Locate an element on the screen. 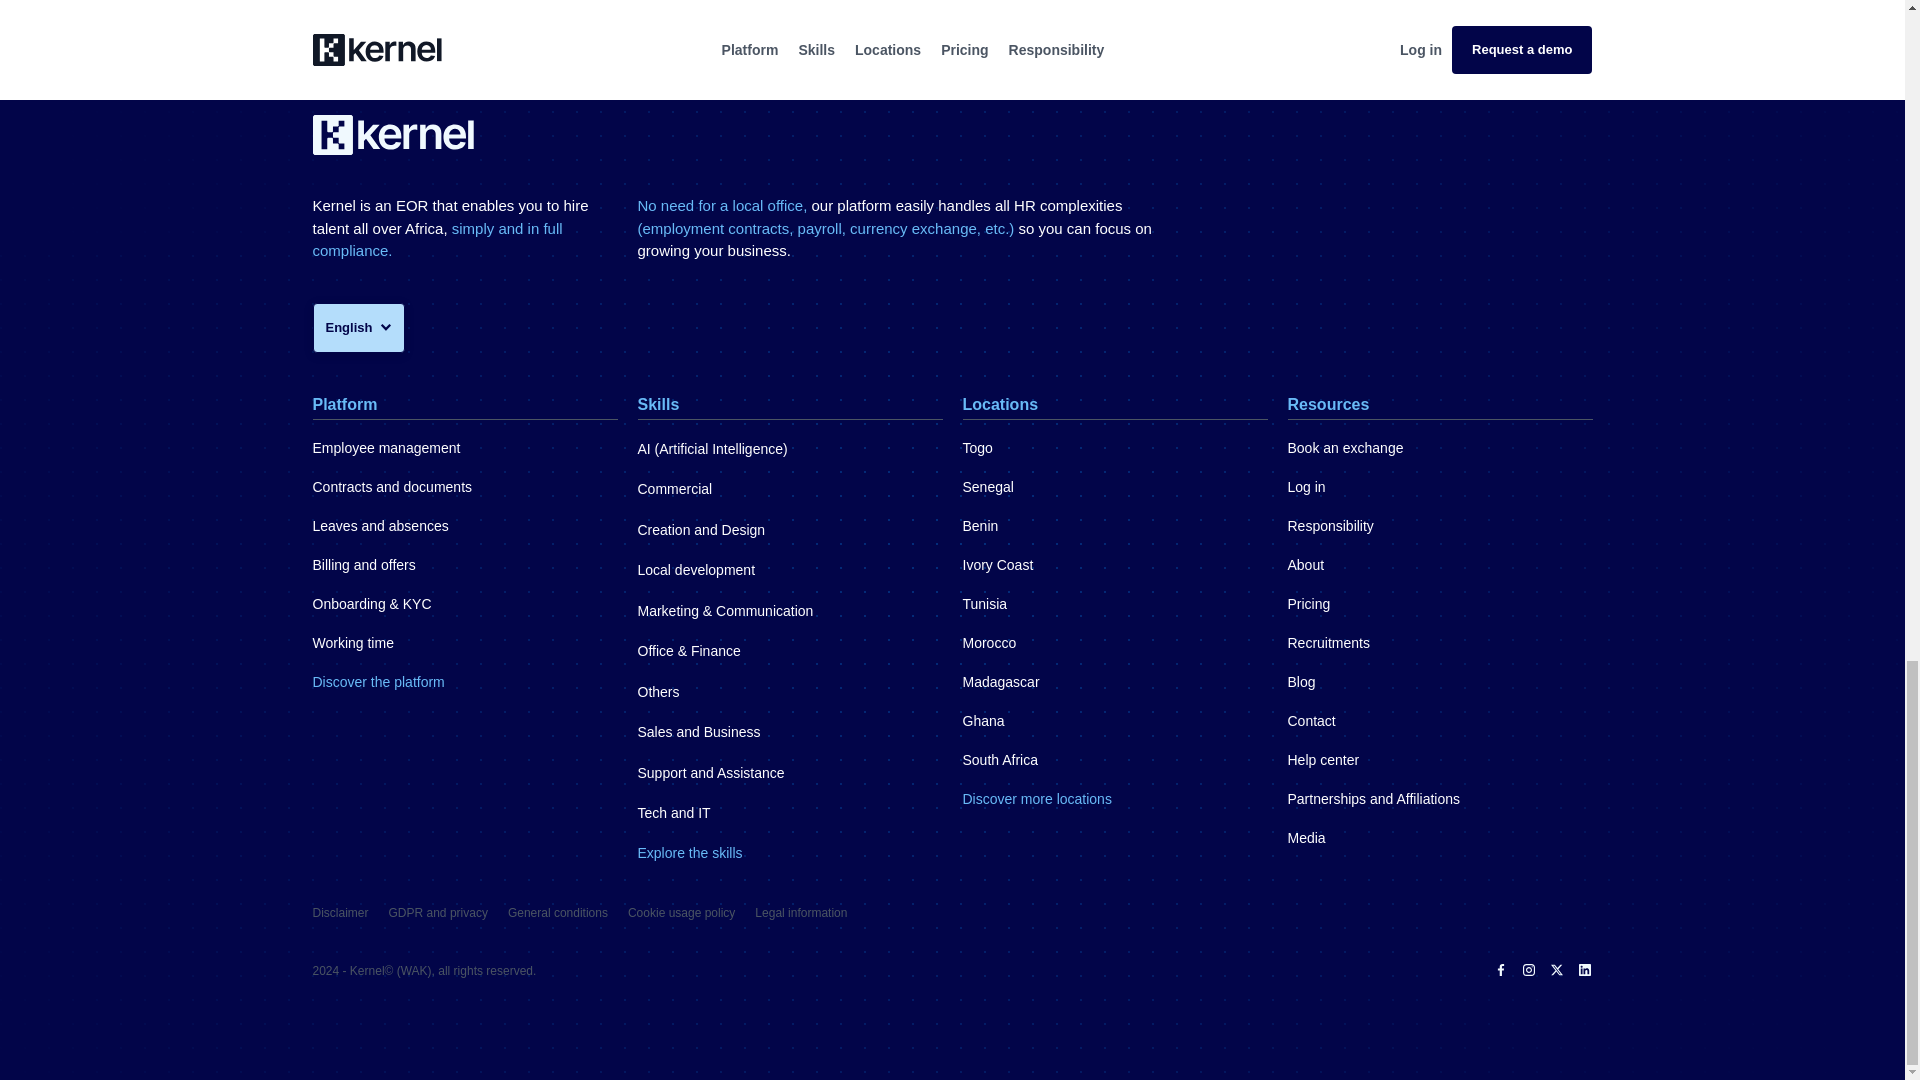 The height and width of the screenshot is (1080, 1920). Creation and Design is located at coordinates (702, 529).